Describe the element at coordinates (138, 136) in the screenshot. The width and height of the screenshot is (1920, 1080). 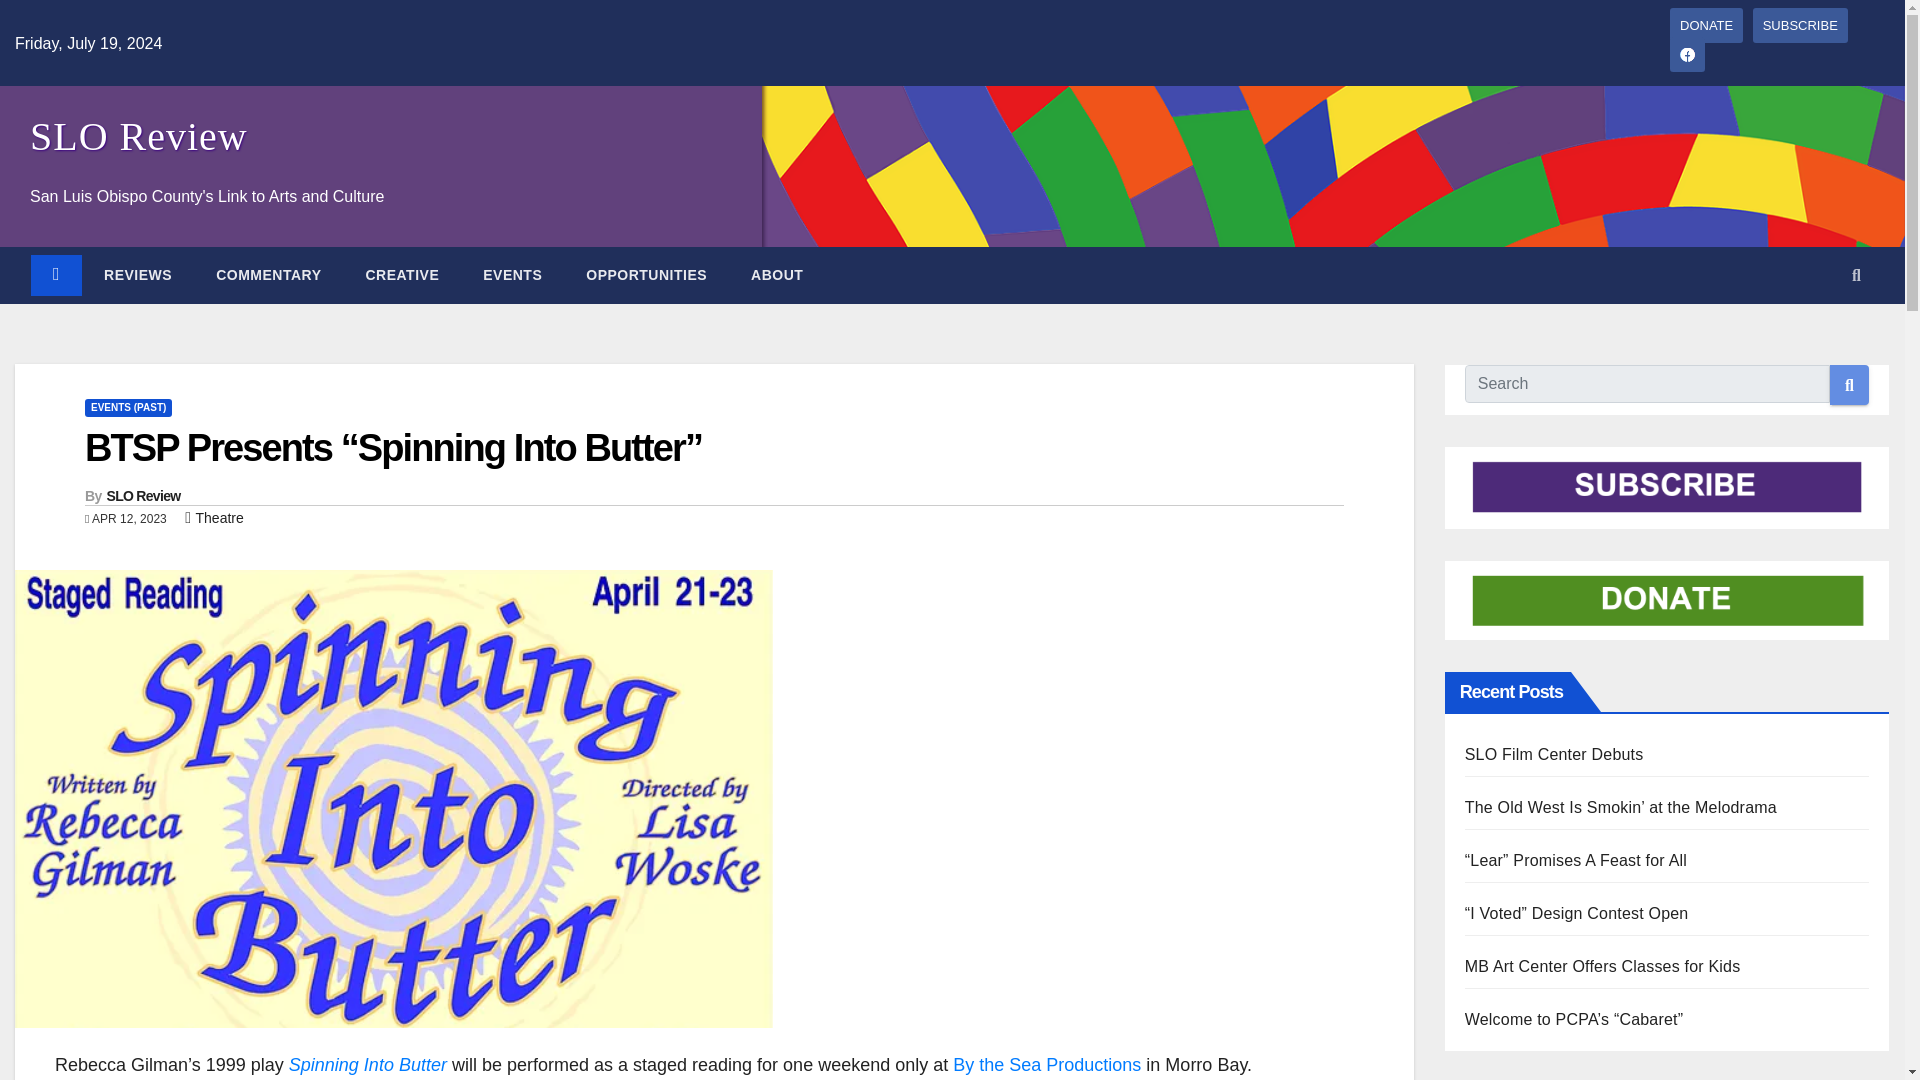
I see `SLO Review` at that location.